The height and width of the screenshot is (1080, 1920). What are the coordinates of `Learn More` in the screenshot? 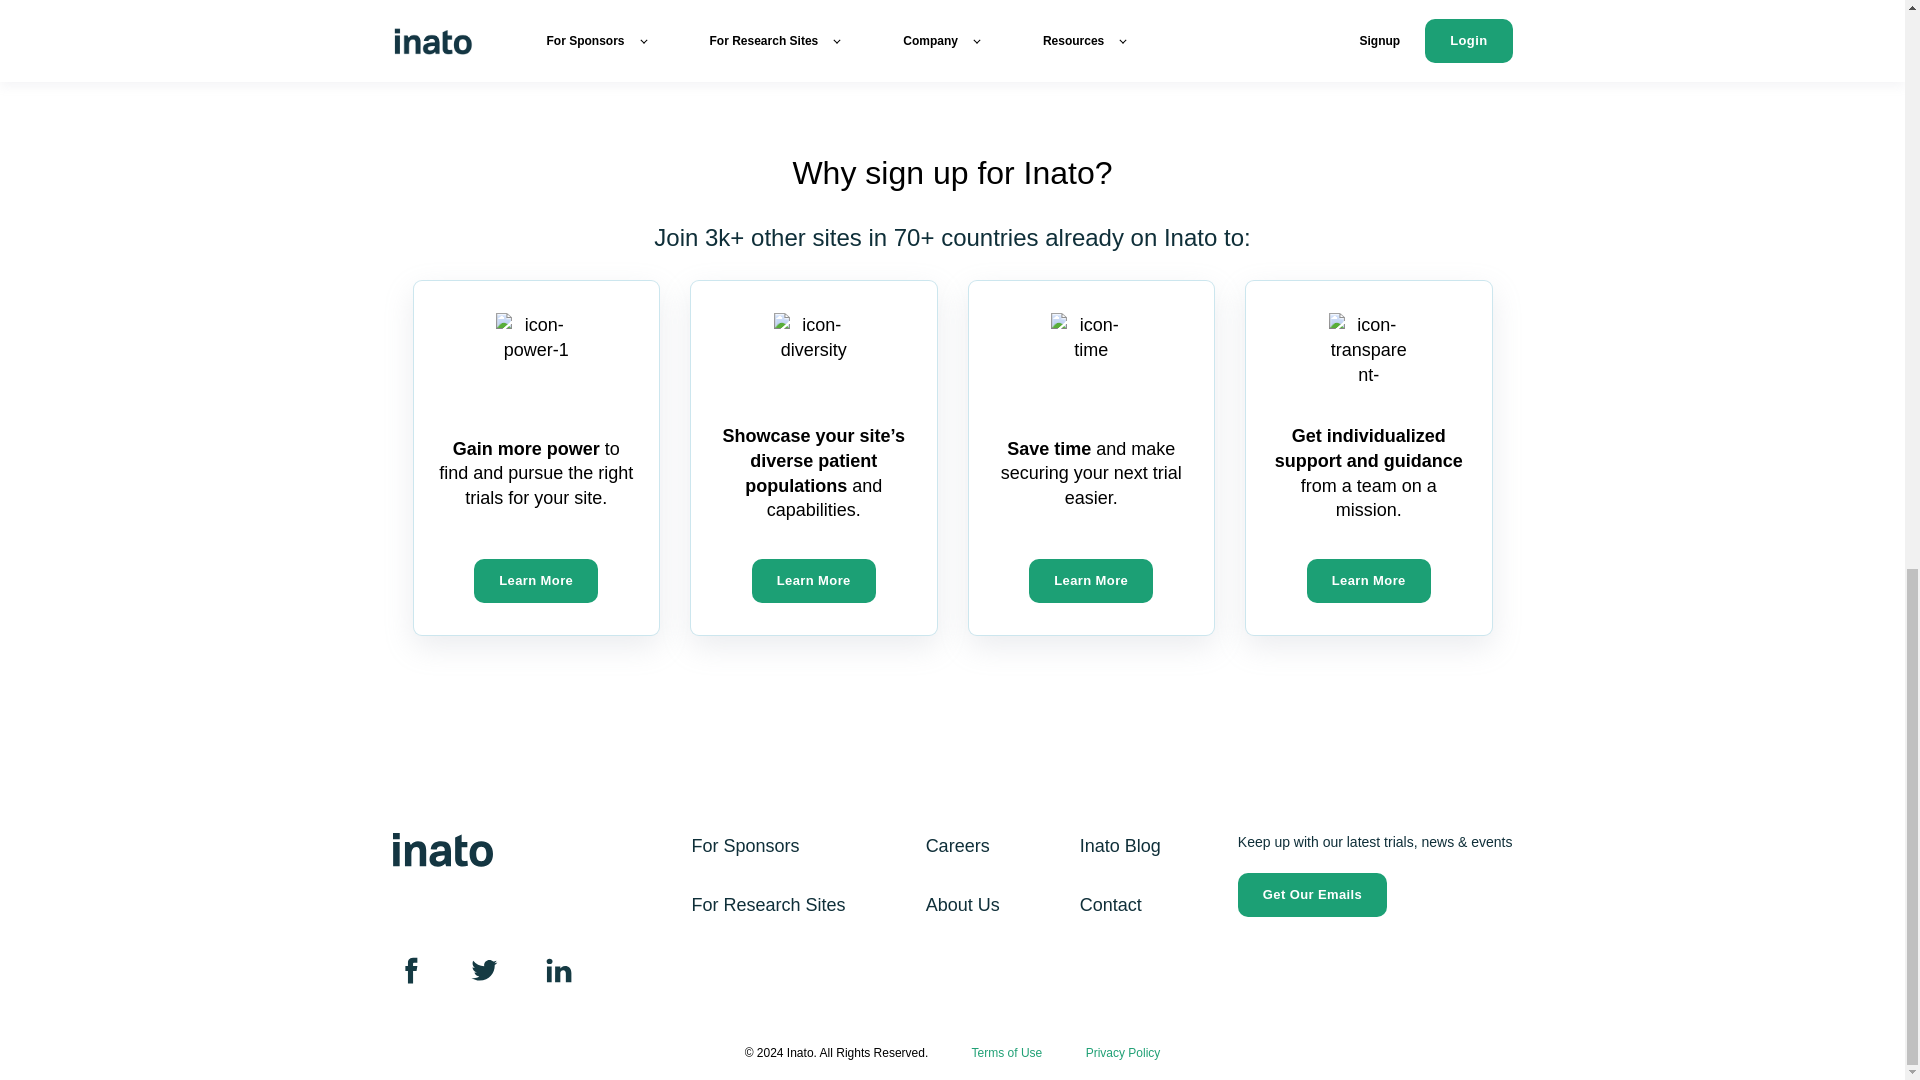 It's located at (814, 580).